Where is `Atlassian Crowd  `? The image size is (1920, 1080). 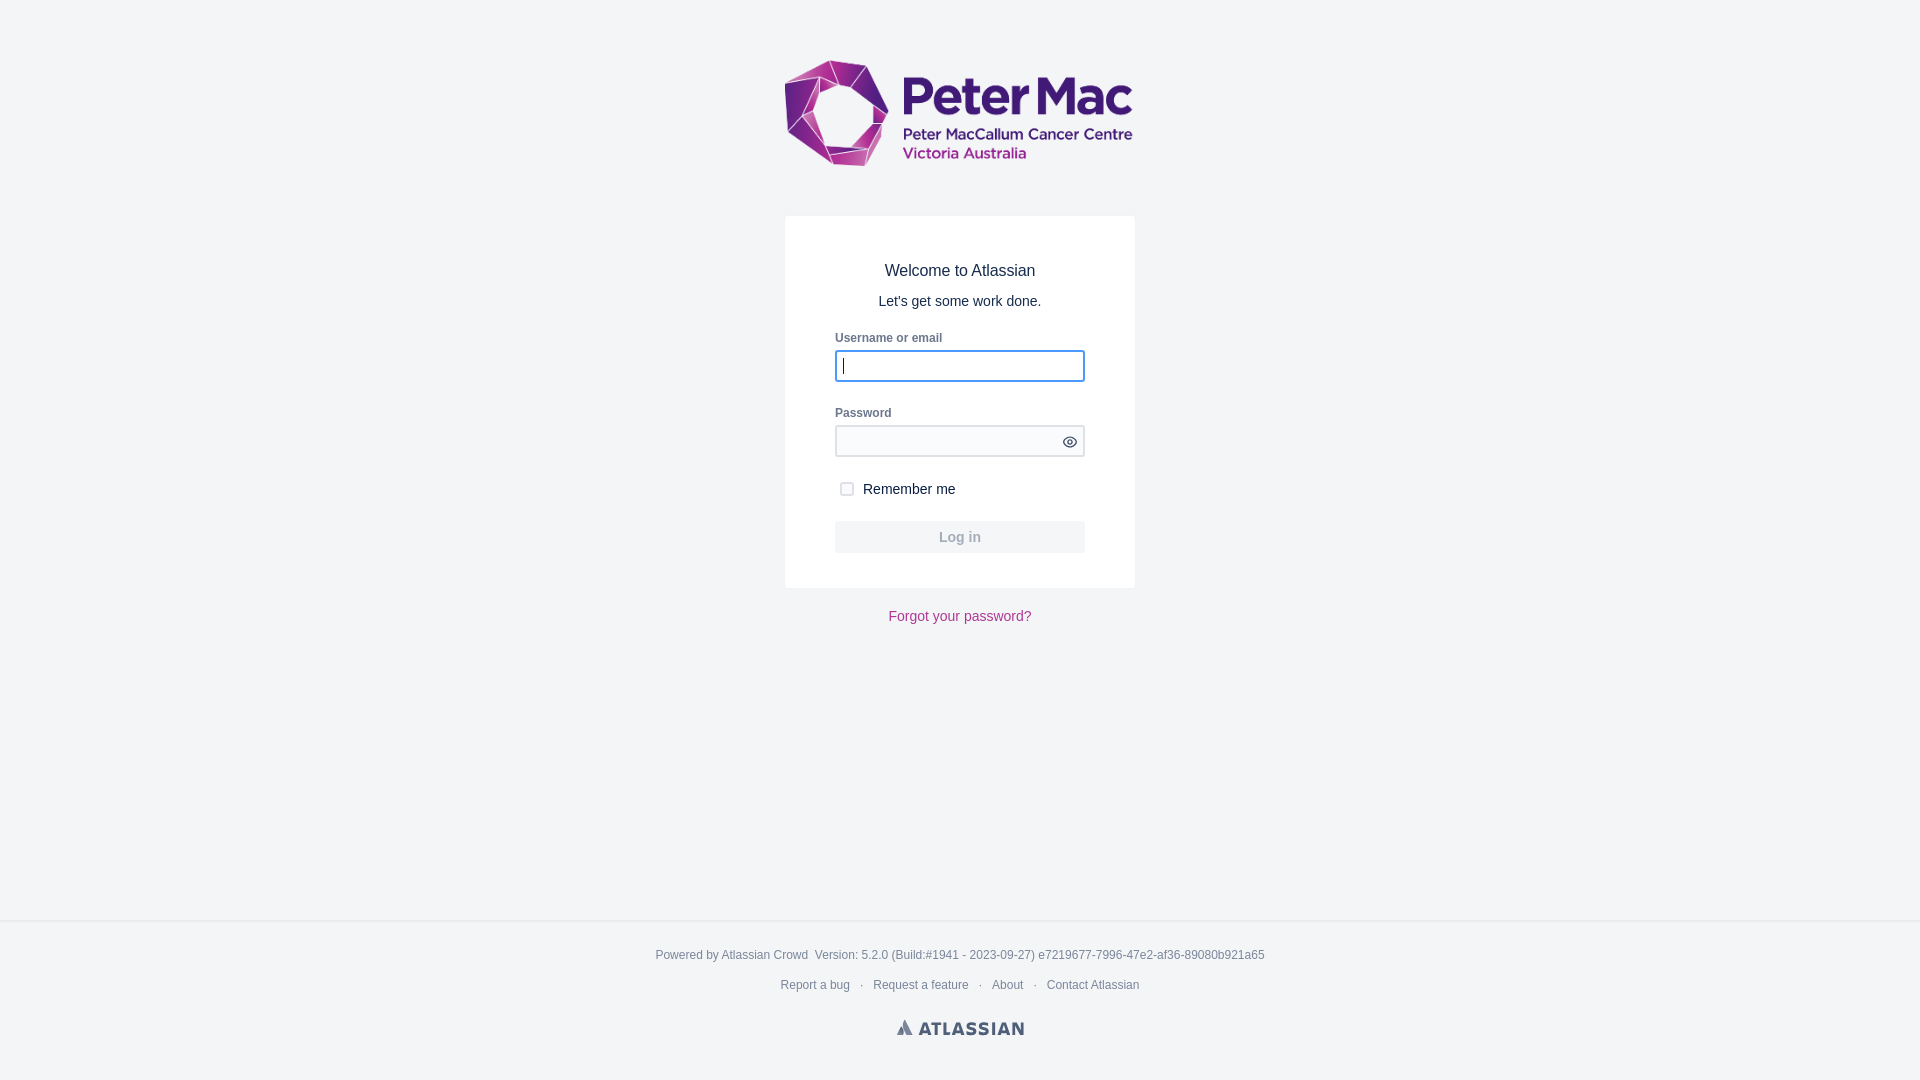 Atlassian Crowd   is located at coordinates (768, 955).